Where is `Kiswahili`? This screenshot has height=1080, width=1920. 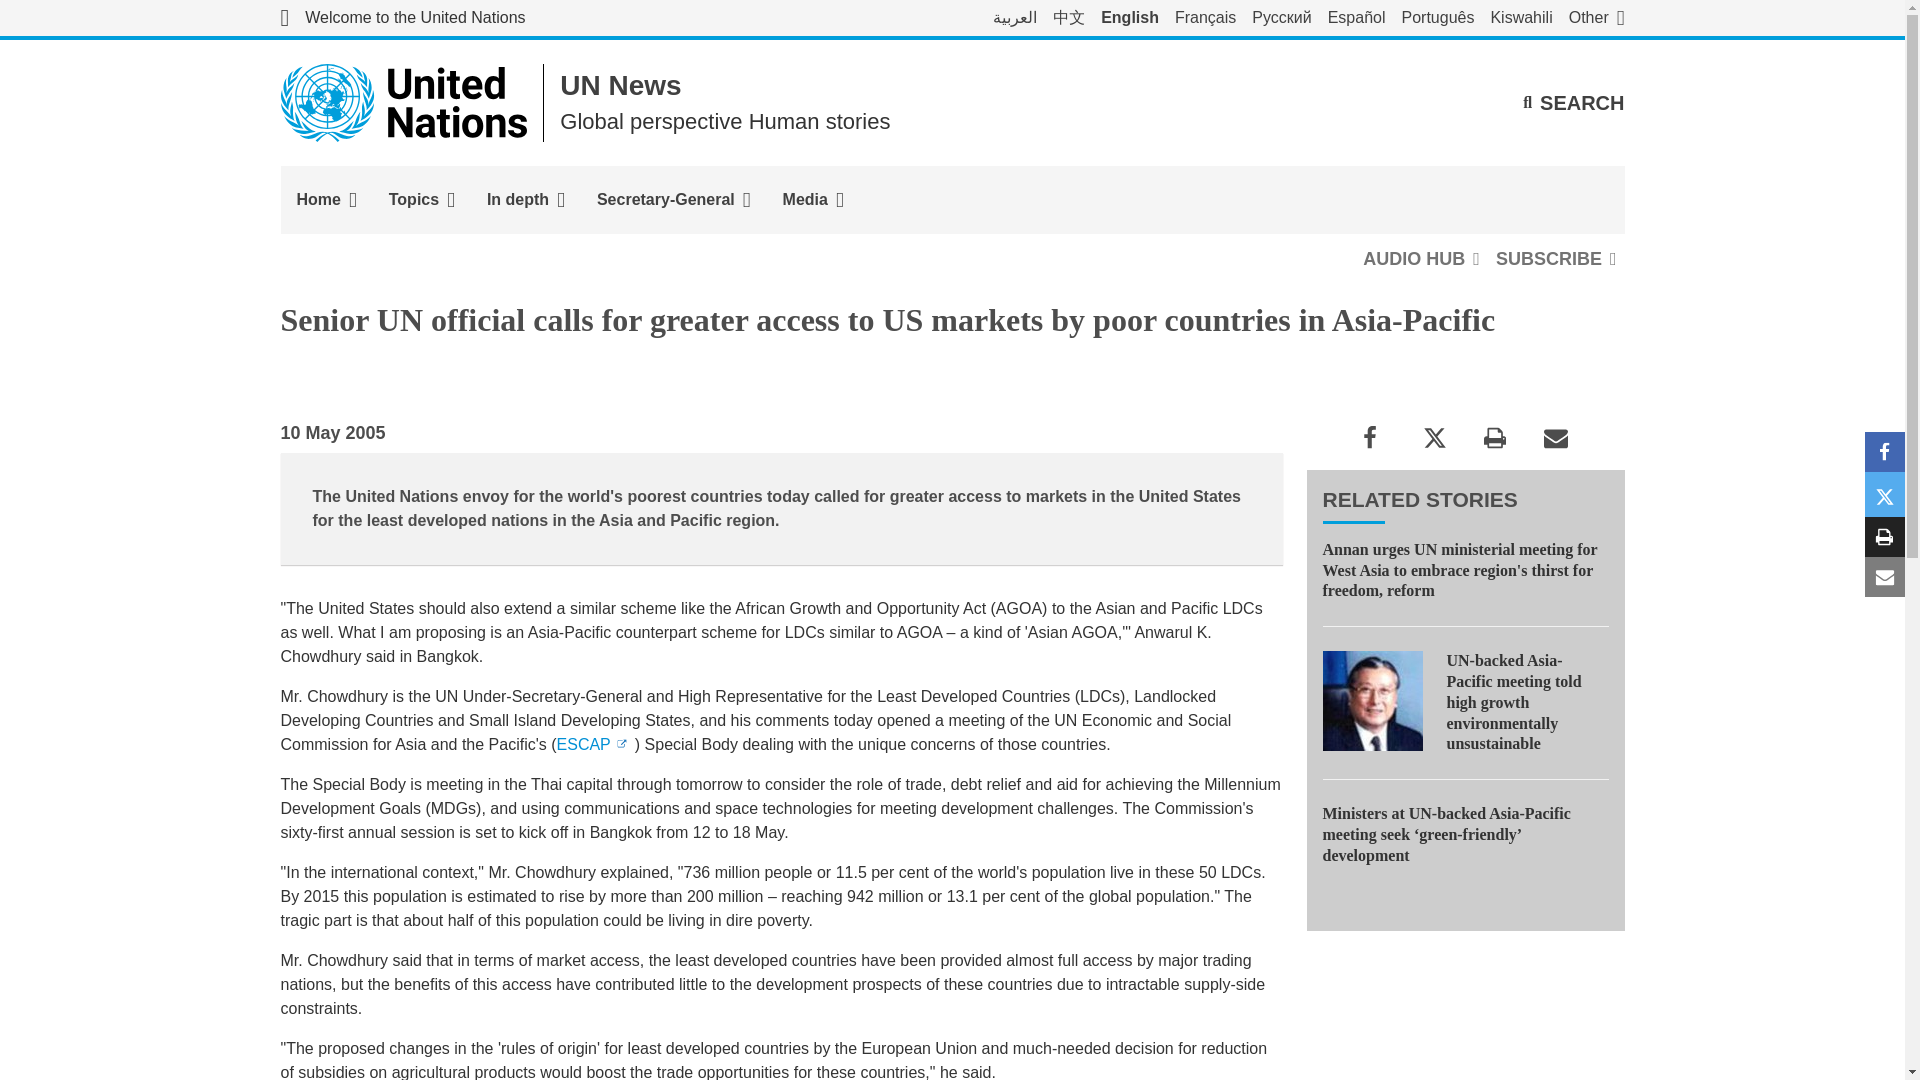
Kiswahili is located at coordinates (1520, 18).